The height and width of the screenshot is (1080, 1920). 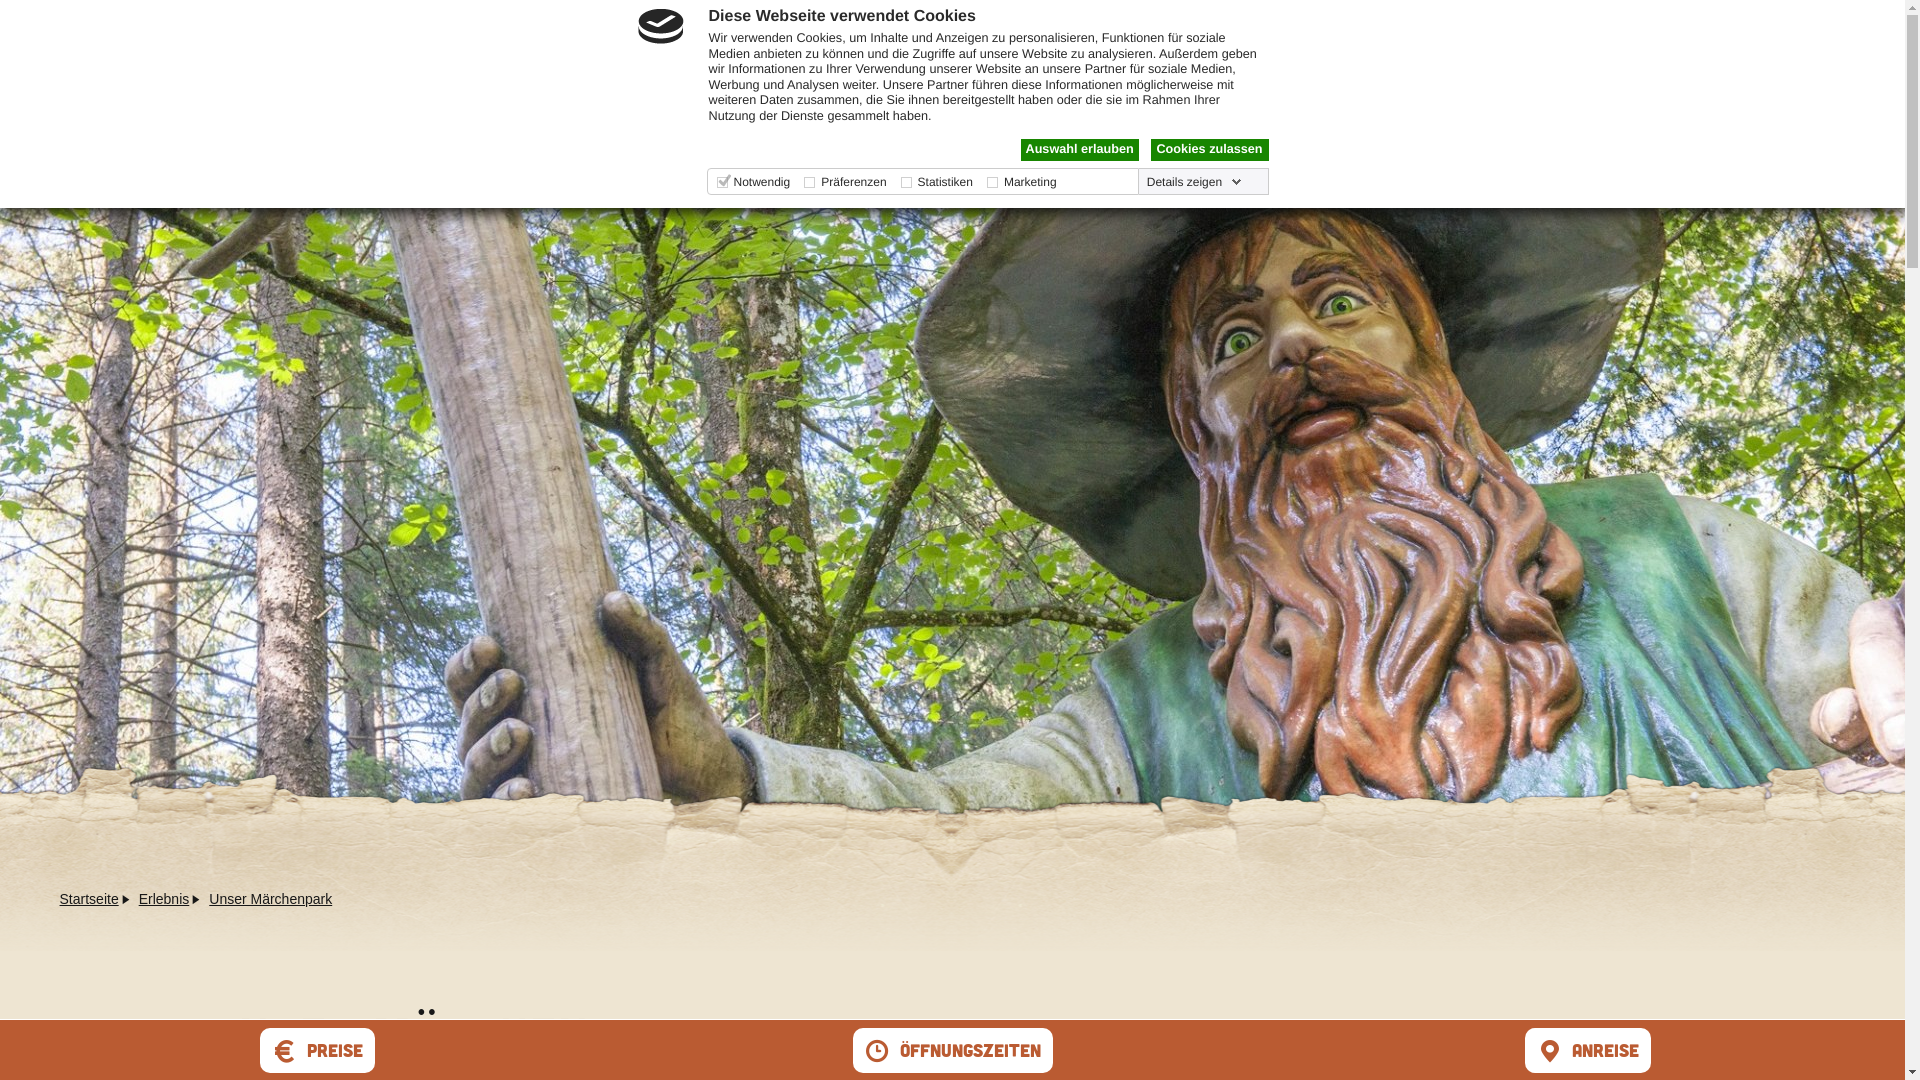 I want to click on Preise, so click(x=318, y=1054).